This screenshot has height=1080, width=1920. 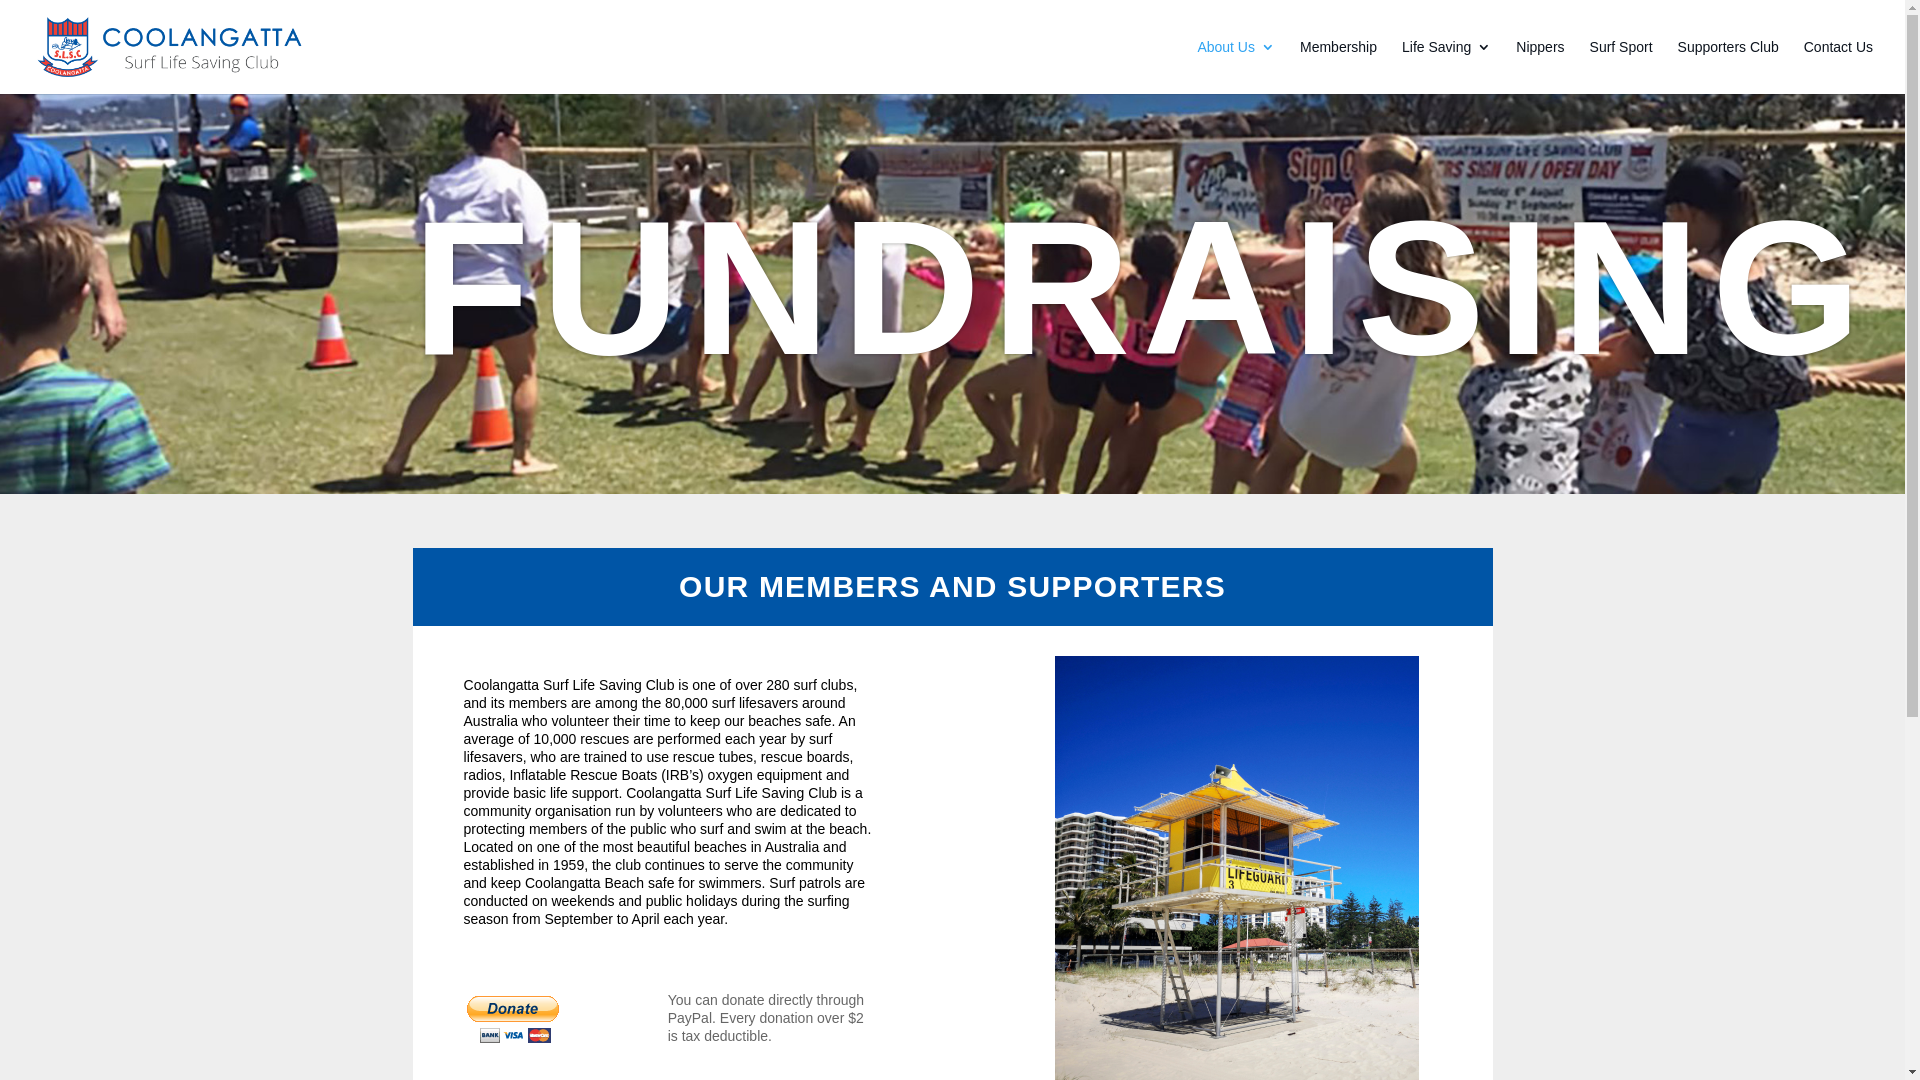 I want to click on Life Saving, so click(x=1446, y=67).